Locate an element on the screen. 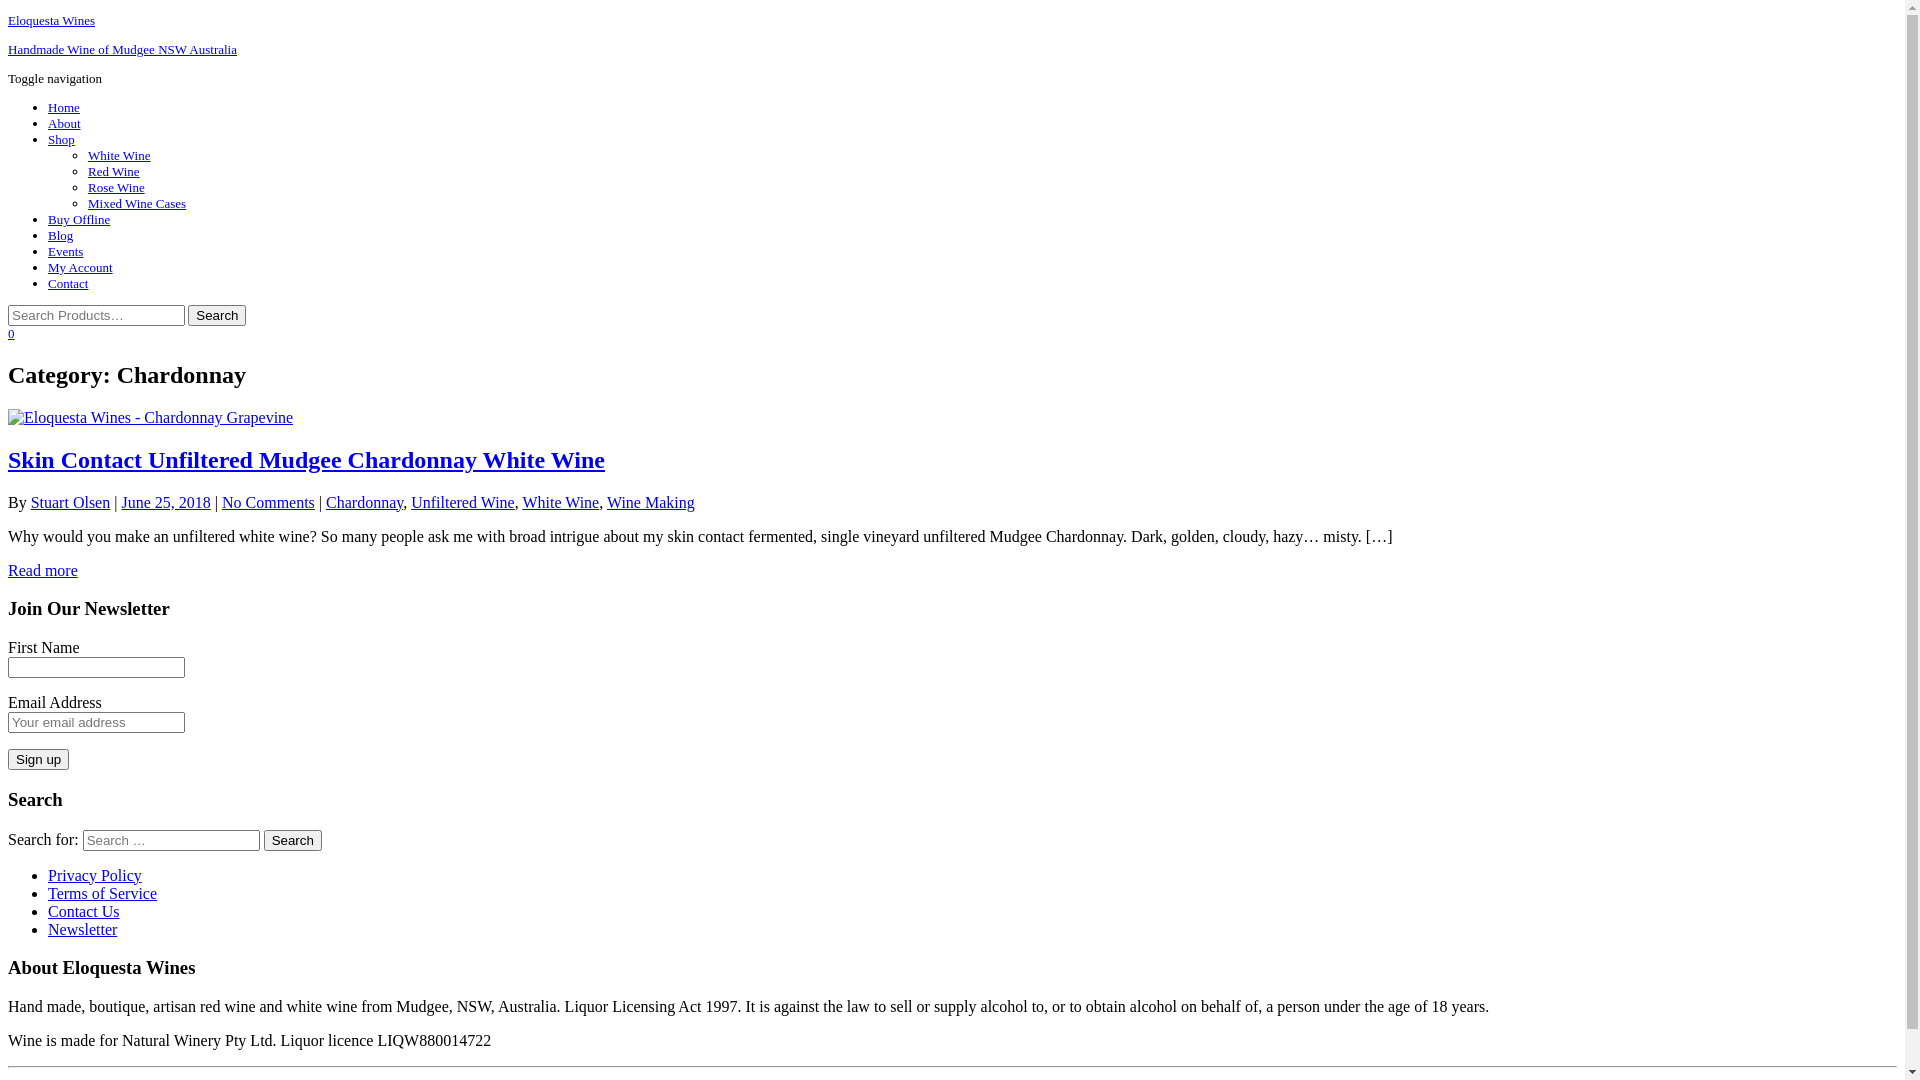 The height and width of the screenshot is (1080, 1920). June 25, 2018 is located at coordinates (166, 502).